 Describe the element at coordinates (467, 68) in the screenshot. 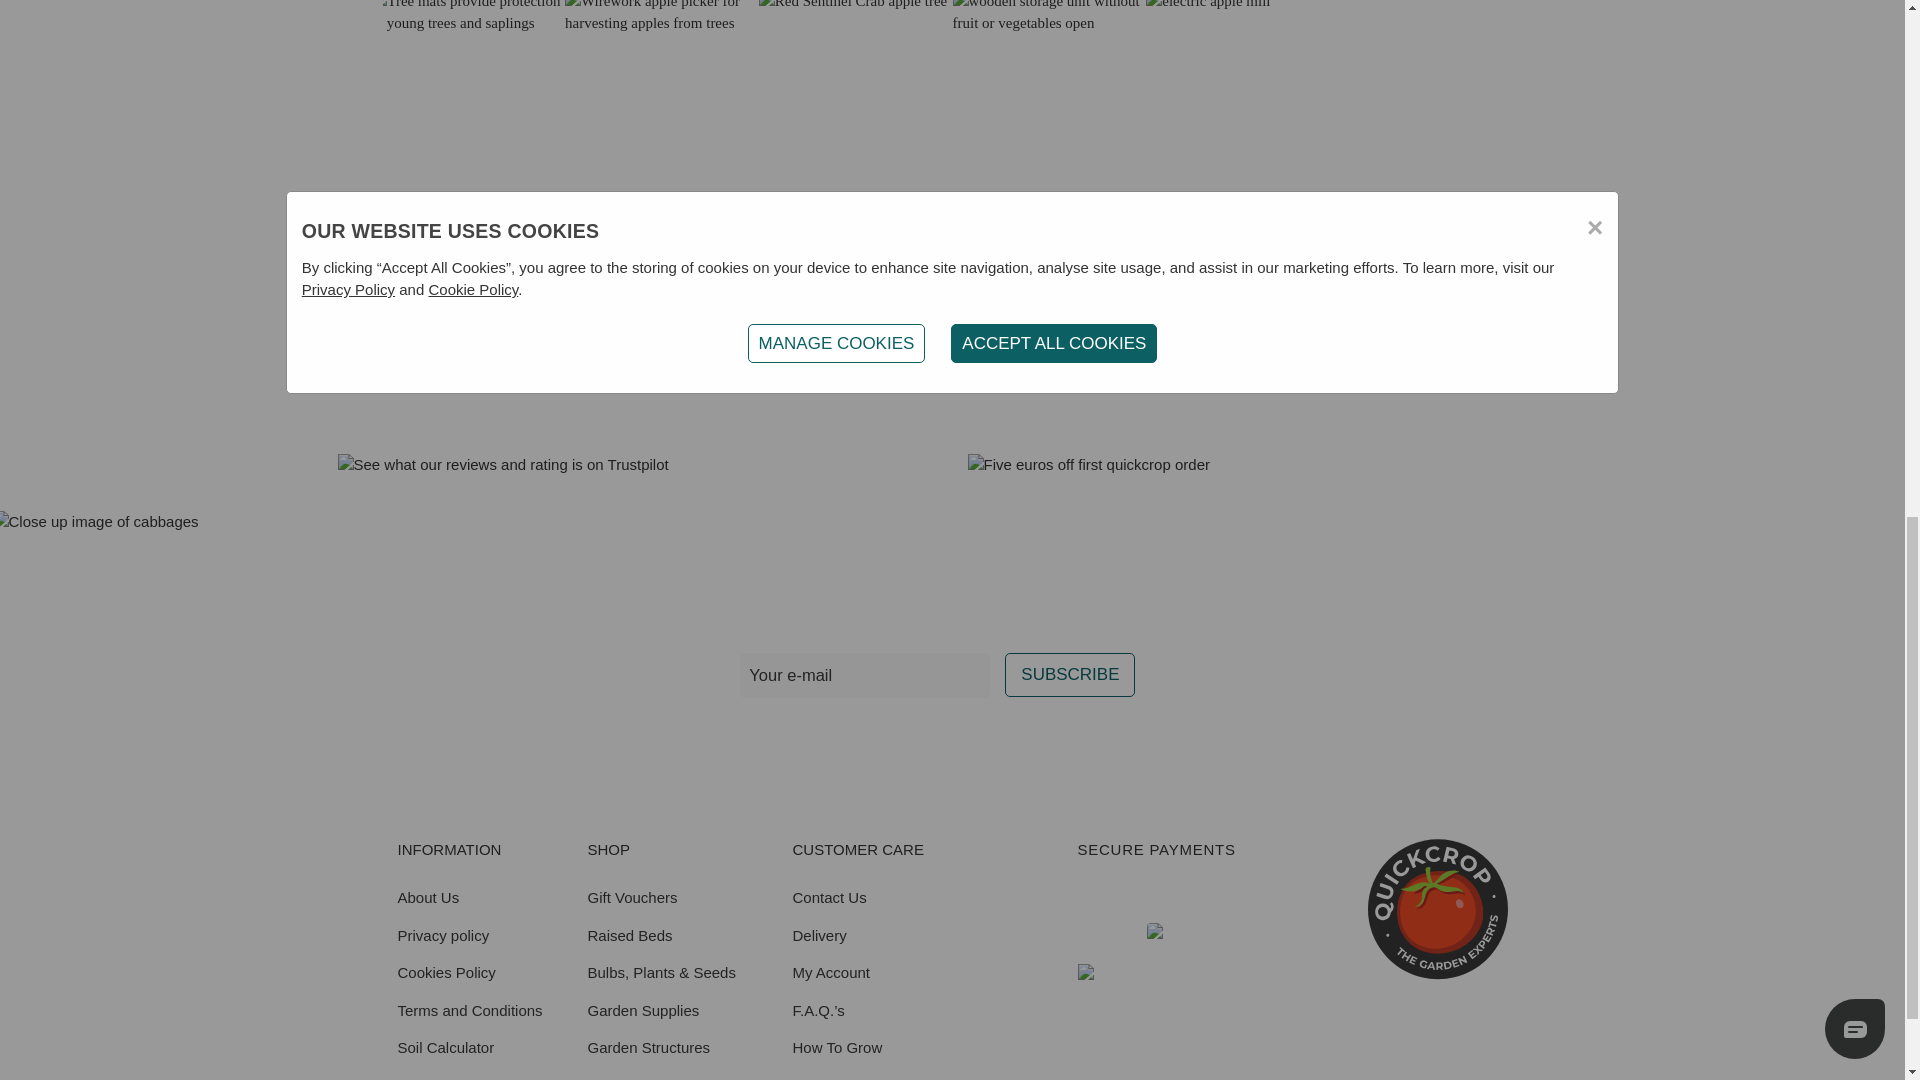

I see `Tree mats provide protection to young trees and saplings` at that location.